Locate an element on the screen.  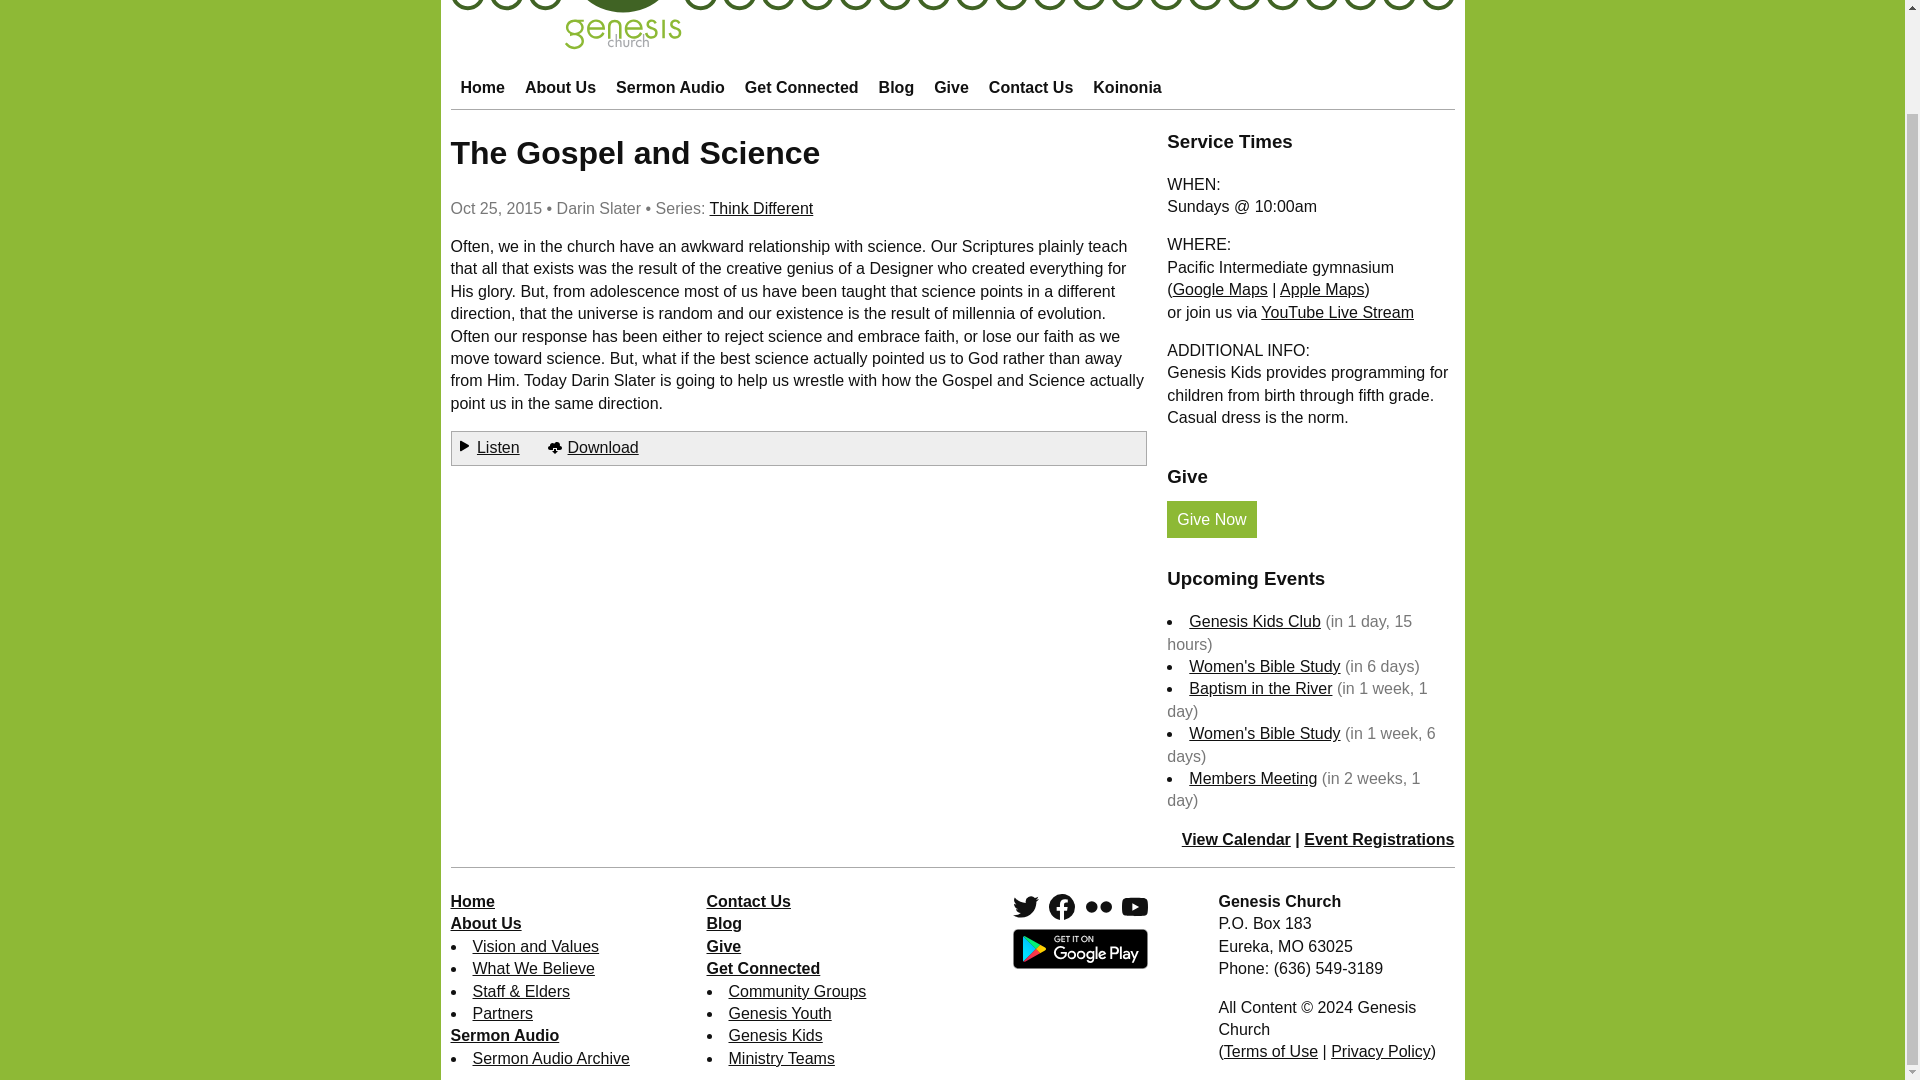
Think Different is located at coordinates (762, 208).